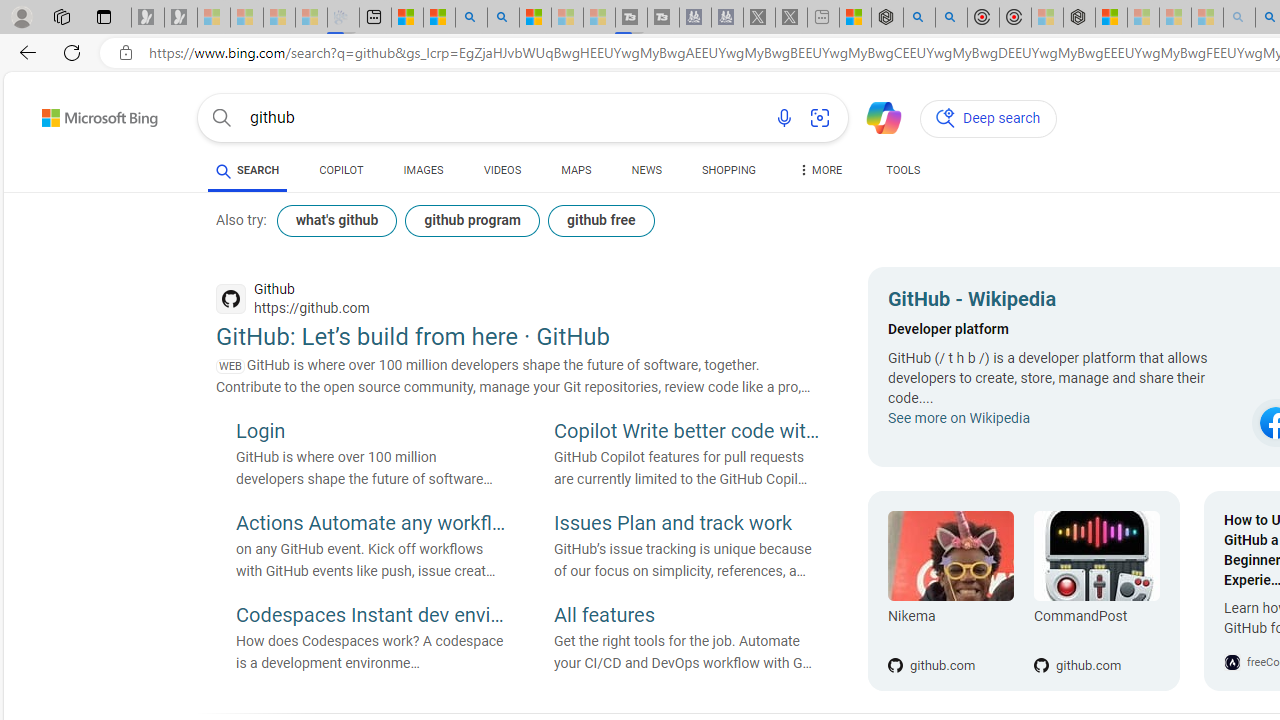  I want to click on CommandPost CommandPost github.com, so click(1086, 591).